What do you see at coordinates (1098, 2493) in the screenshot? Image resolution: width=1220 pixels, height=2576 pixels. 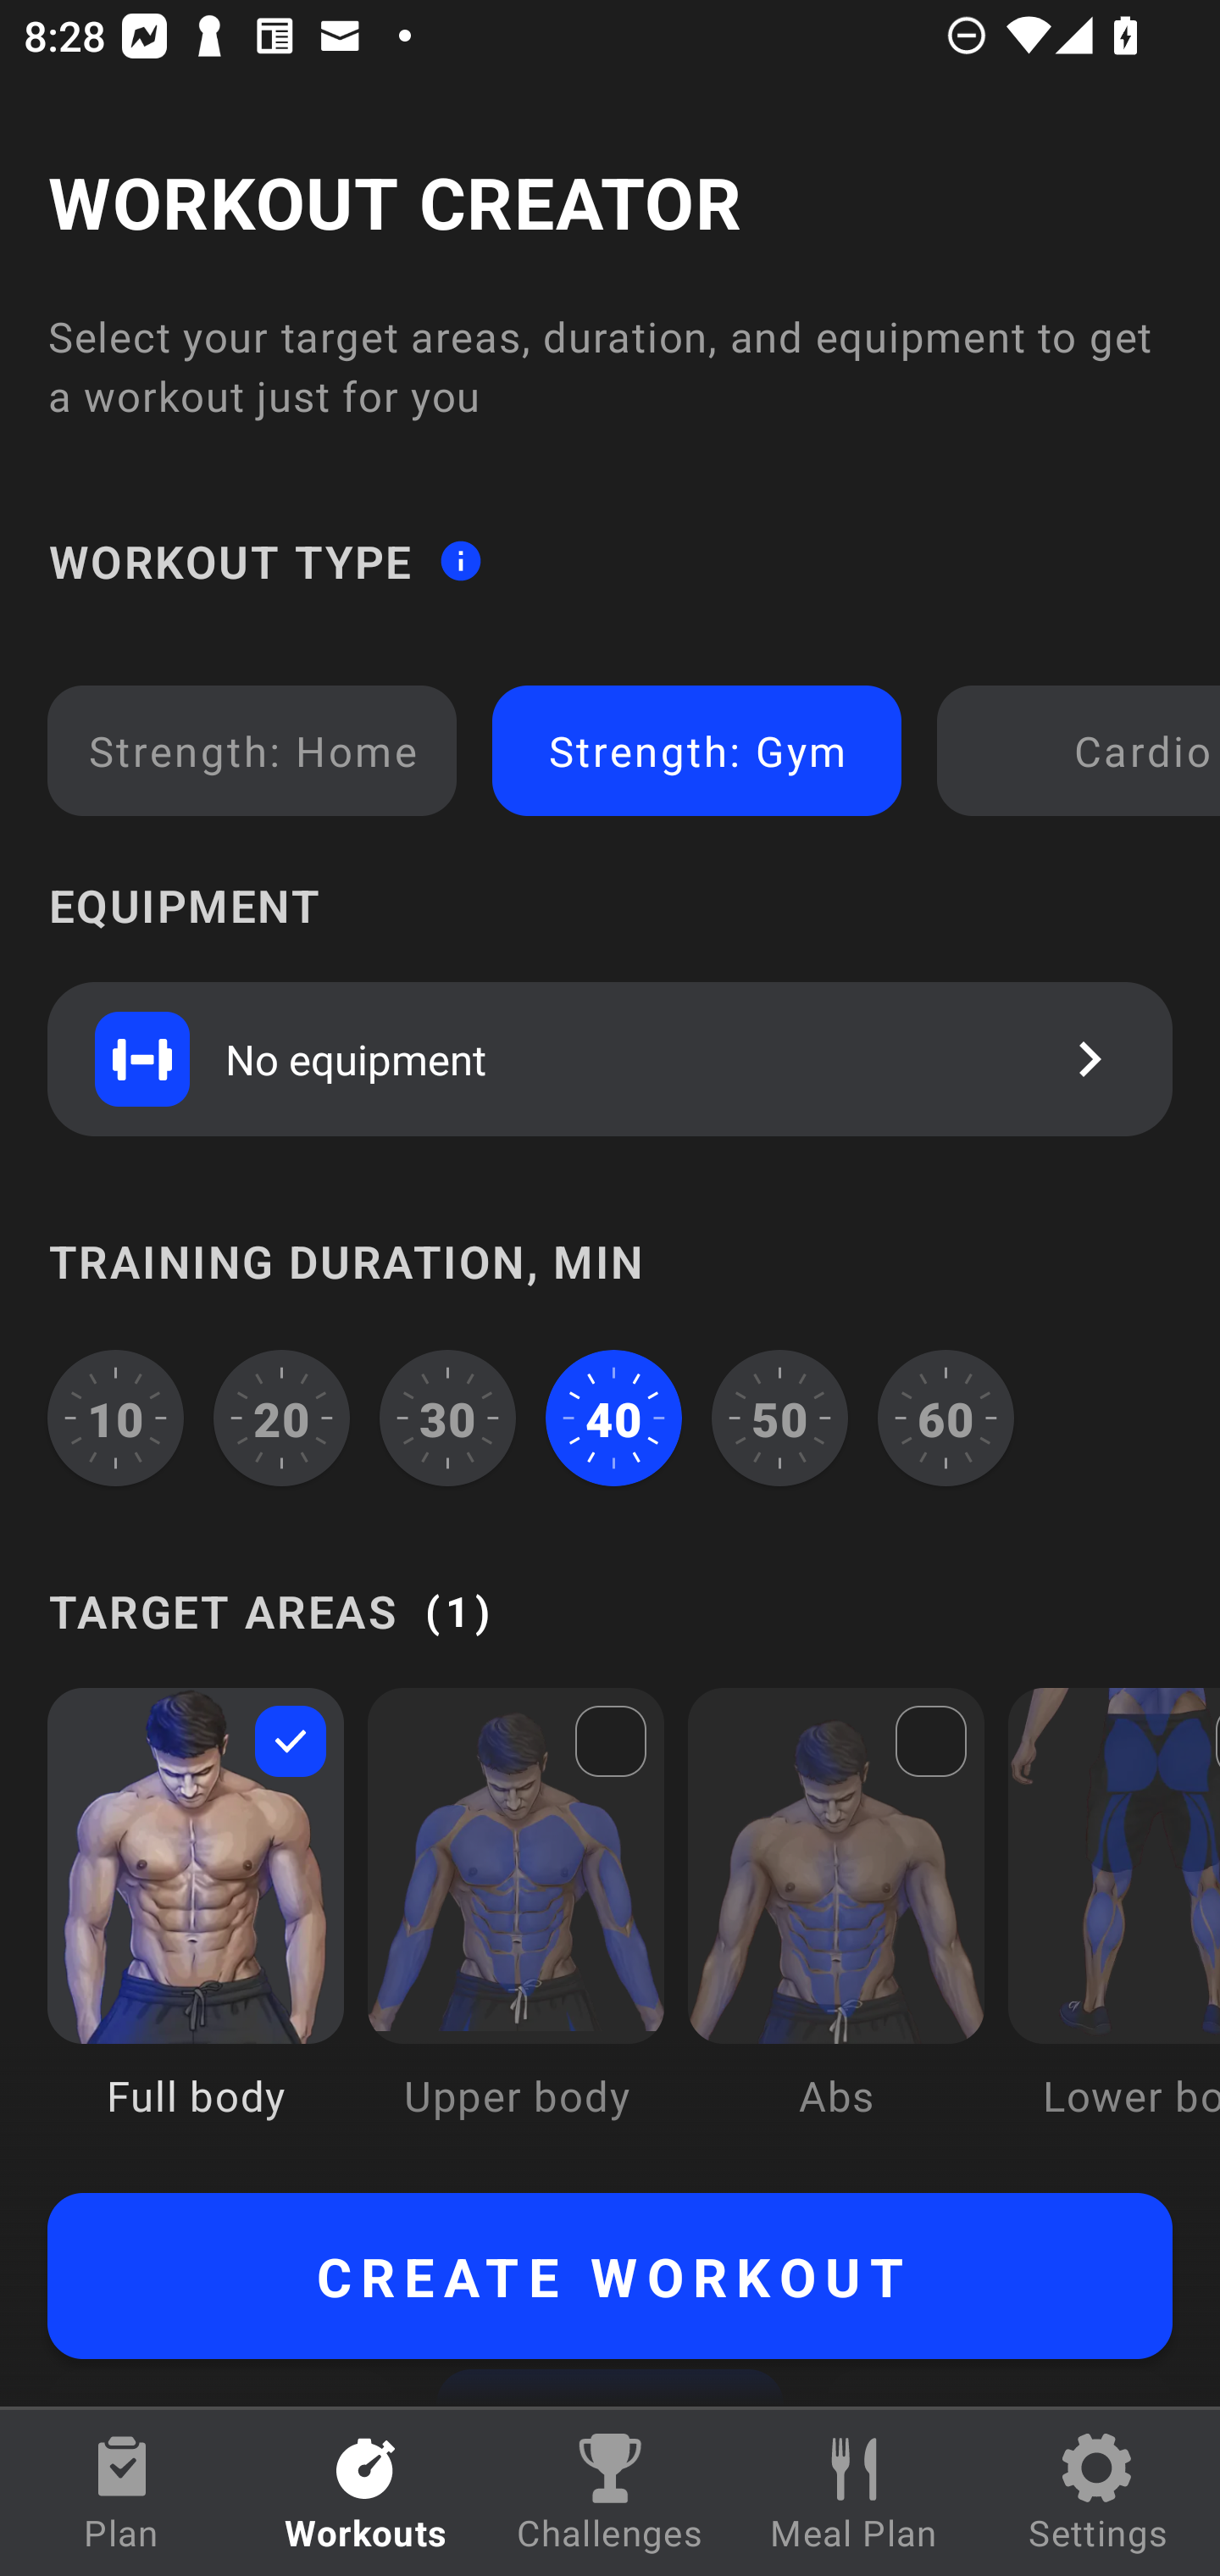 I see ` Settings ` at bounding box center [1098, 2493].